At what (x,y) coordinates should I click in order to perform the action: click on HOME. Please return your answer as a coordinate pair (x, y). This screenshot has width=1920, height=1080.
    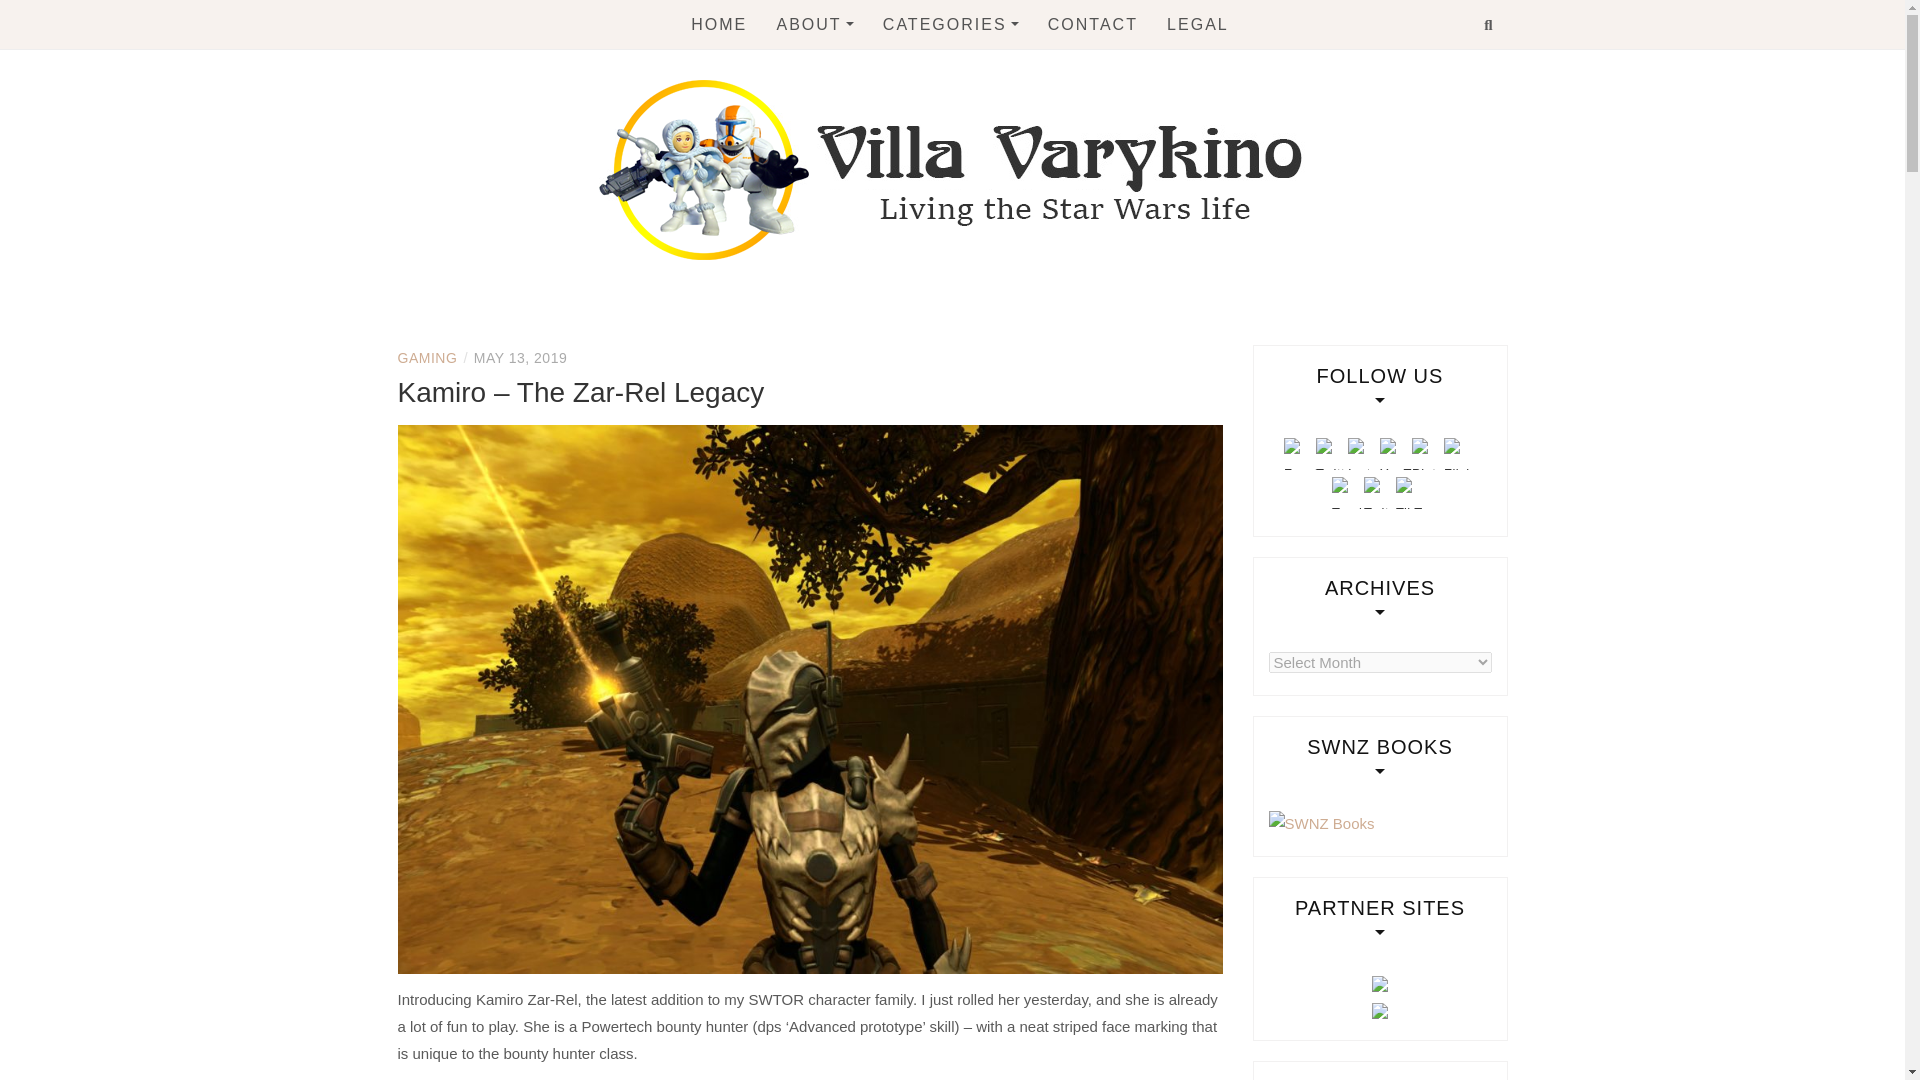
    Looking at the image, I should click on (718, 24).